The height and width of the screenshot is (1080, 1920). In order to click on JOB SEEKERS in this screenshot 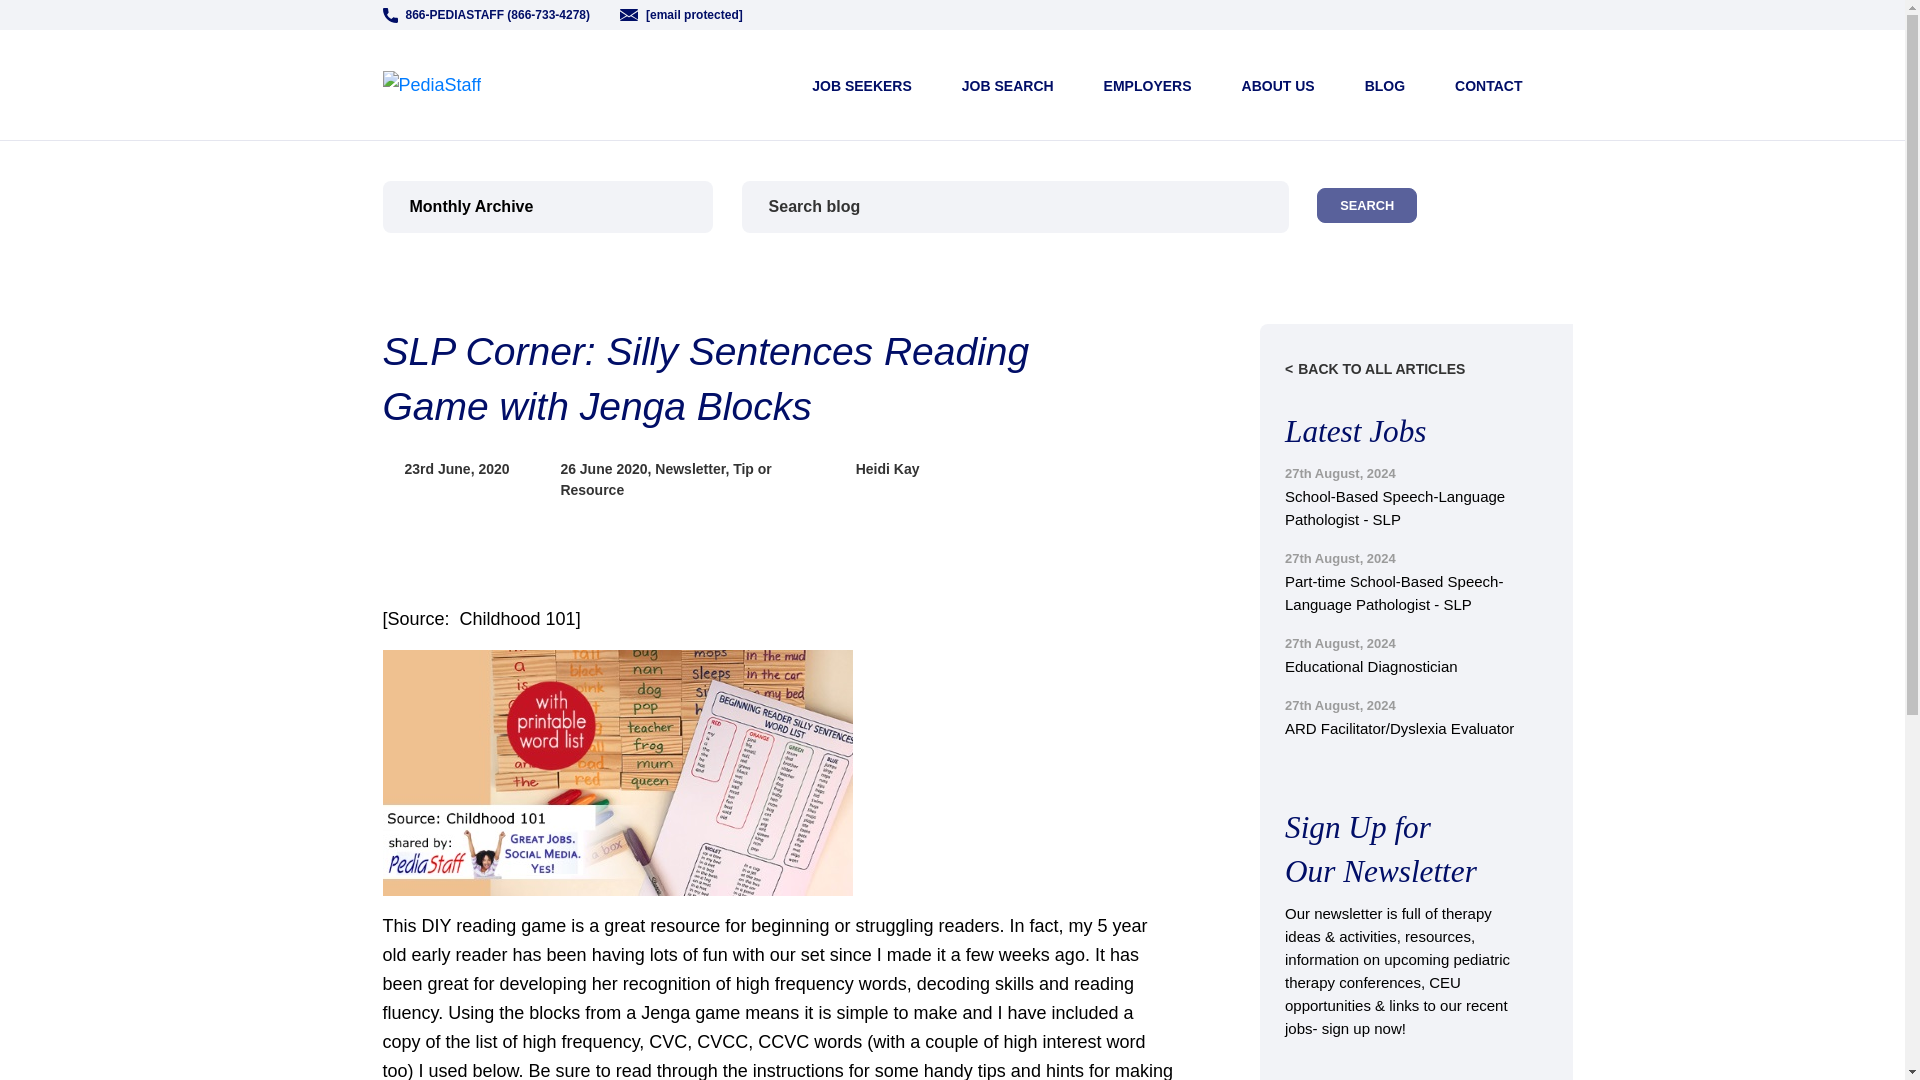, I will do `click(862, 85)`.